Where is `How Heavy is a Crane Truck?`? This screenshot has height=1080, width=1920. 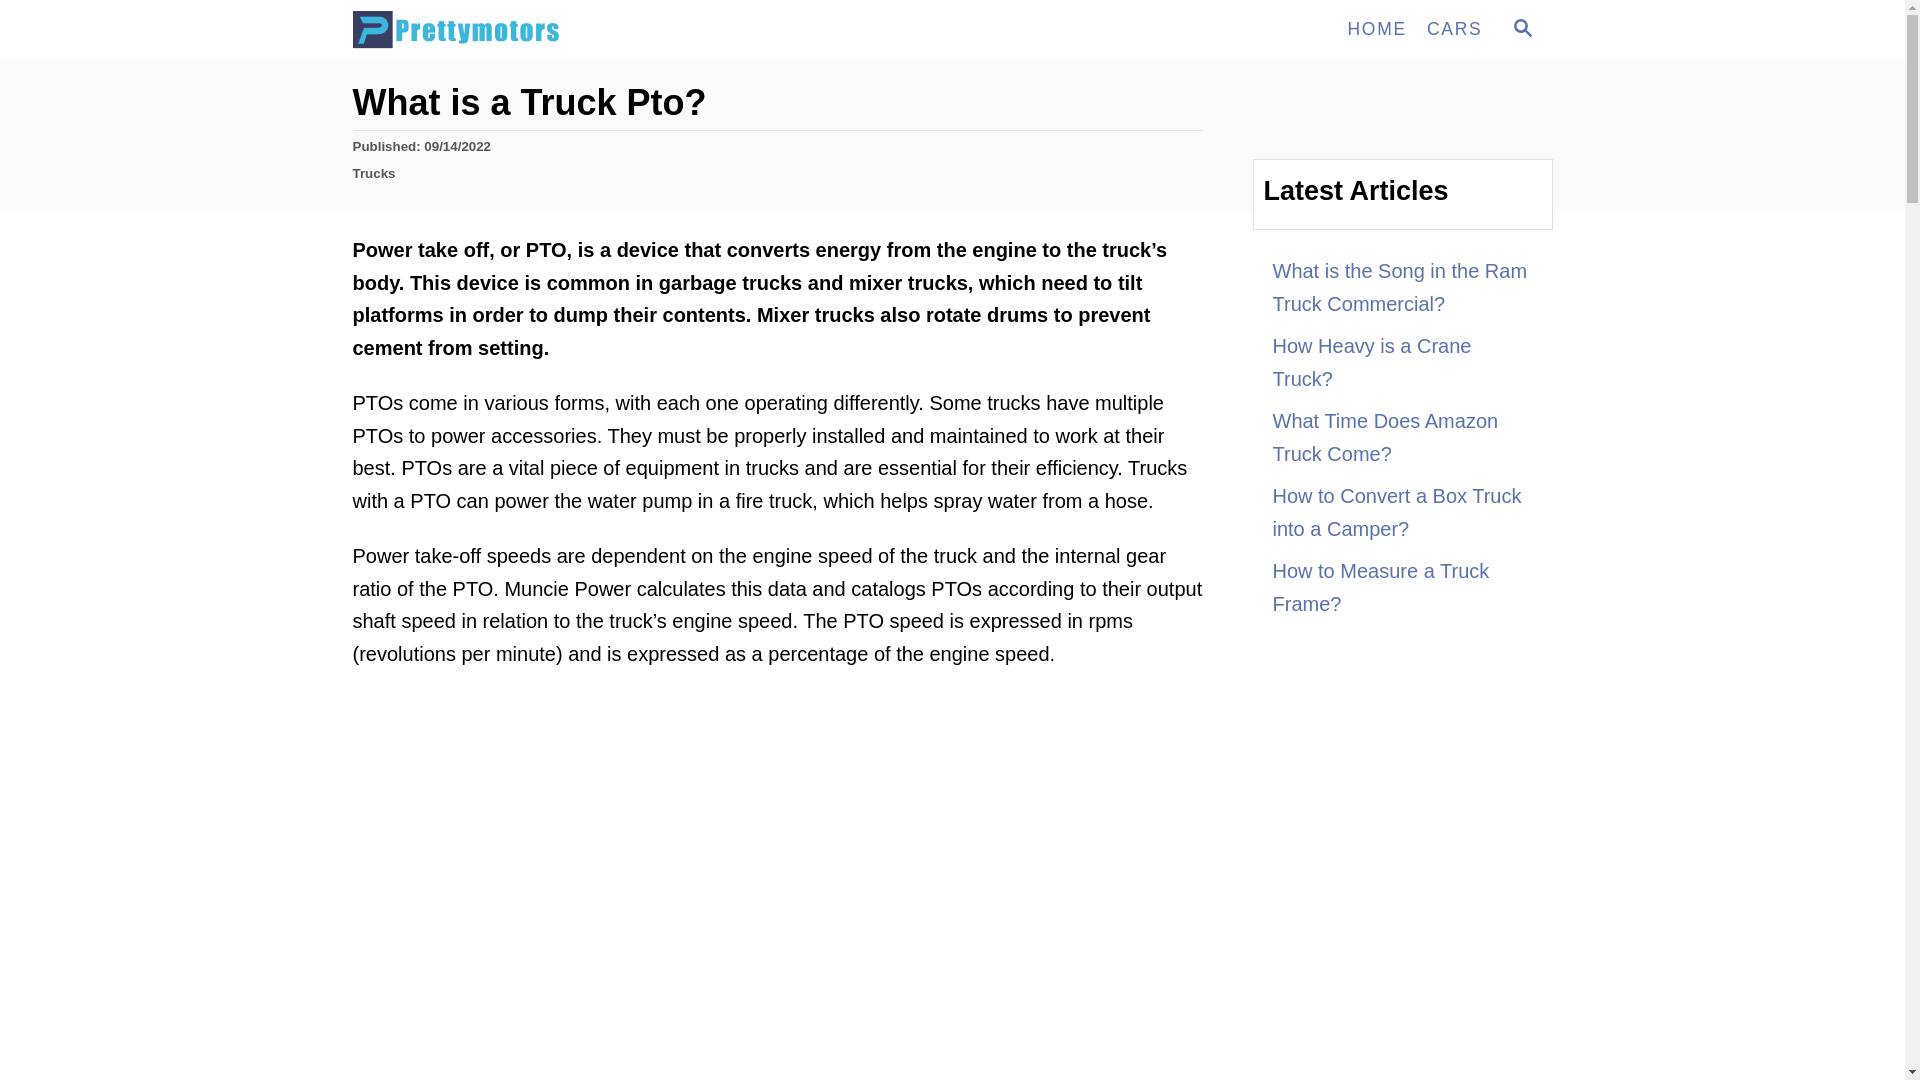
How Heavy is a Crane Truck? is located at coordinates (1376, 29).